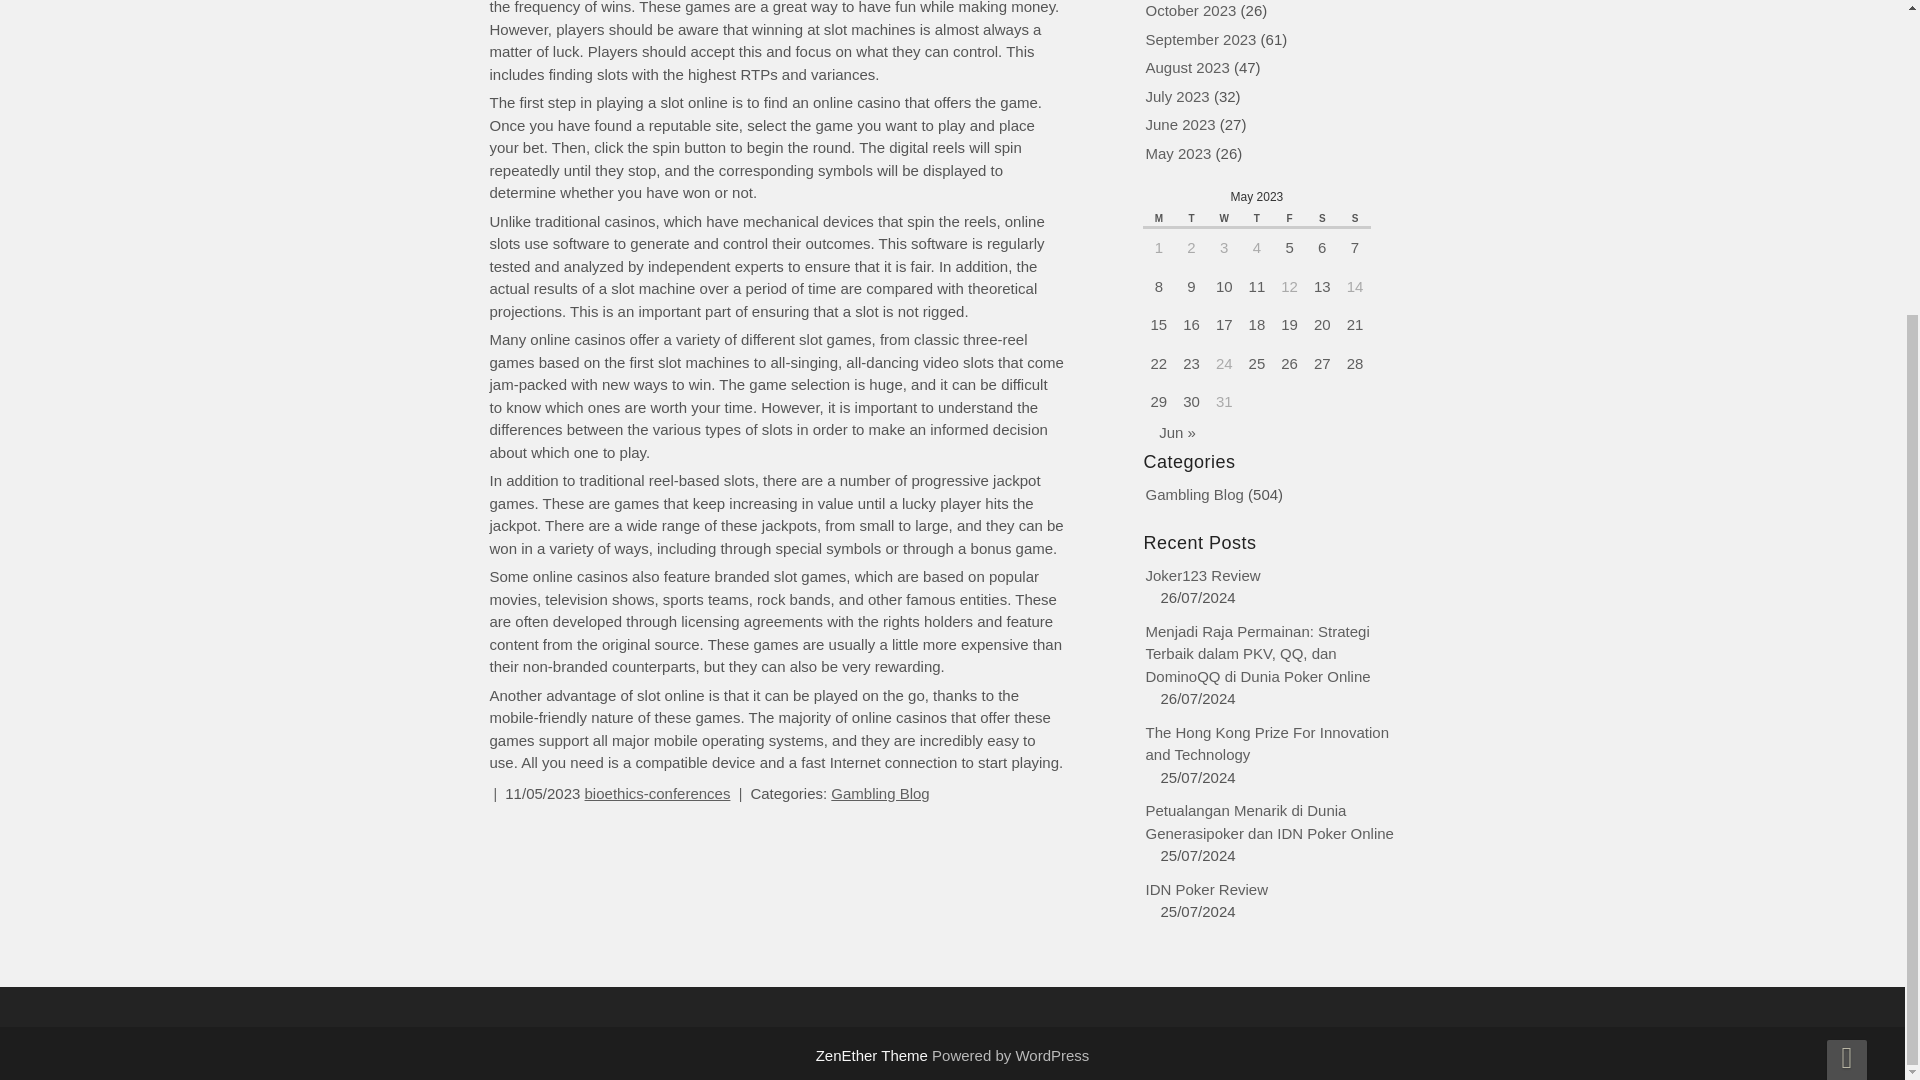  What do you see at coordinates (1191, 324) in the screenshot?
I see `16` at bounding box center [1191, 324].